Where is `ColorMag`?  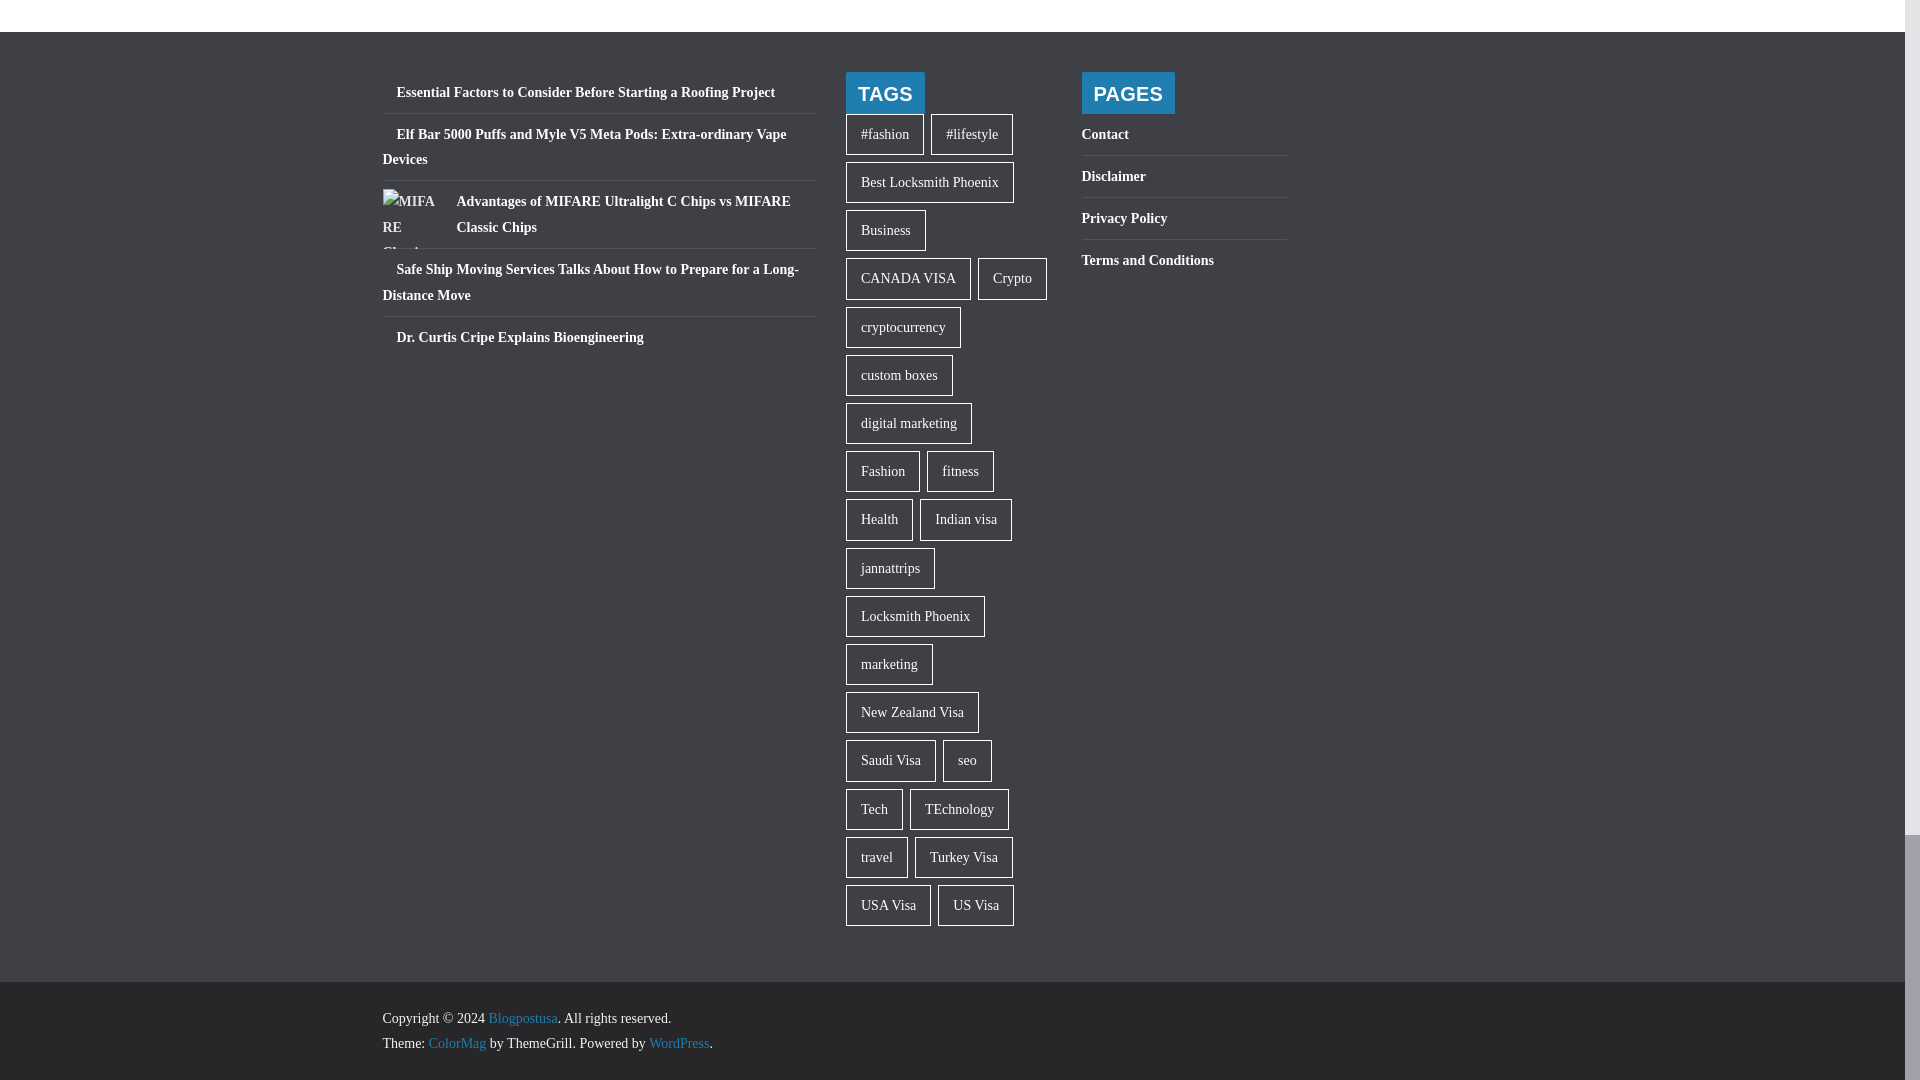 ColorMag is located at coordinates (458, 1042).